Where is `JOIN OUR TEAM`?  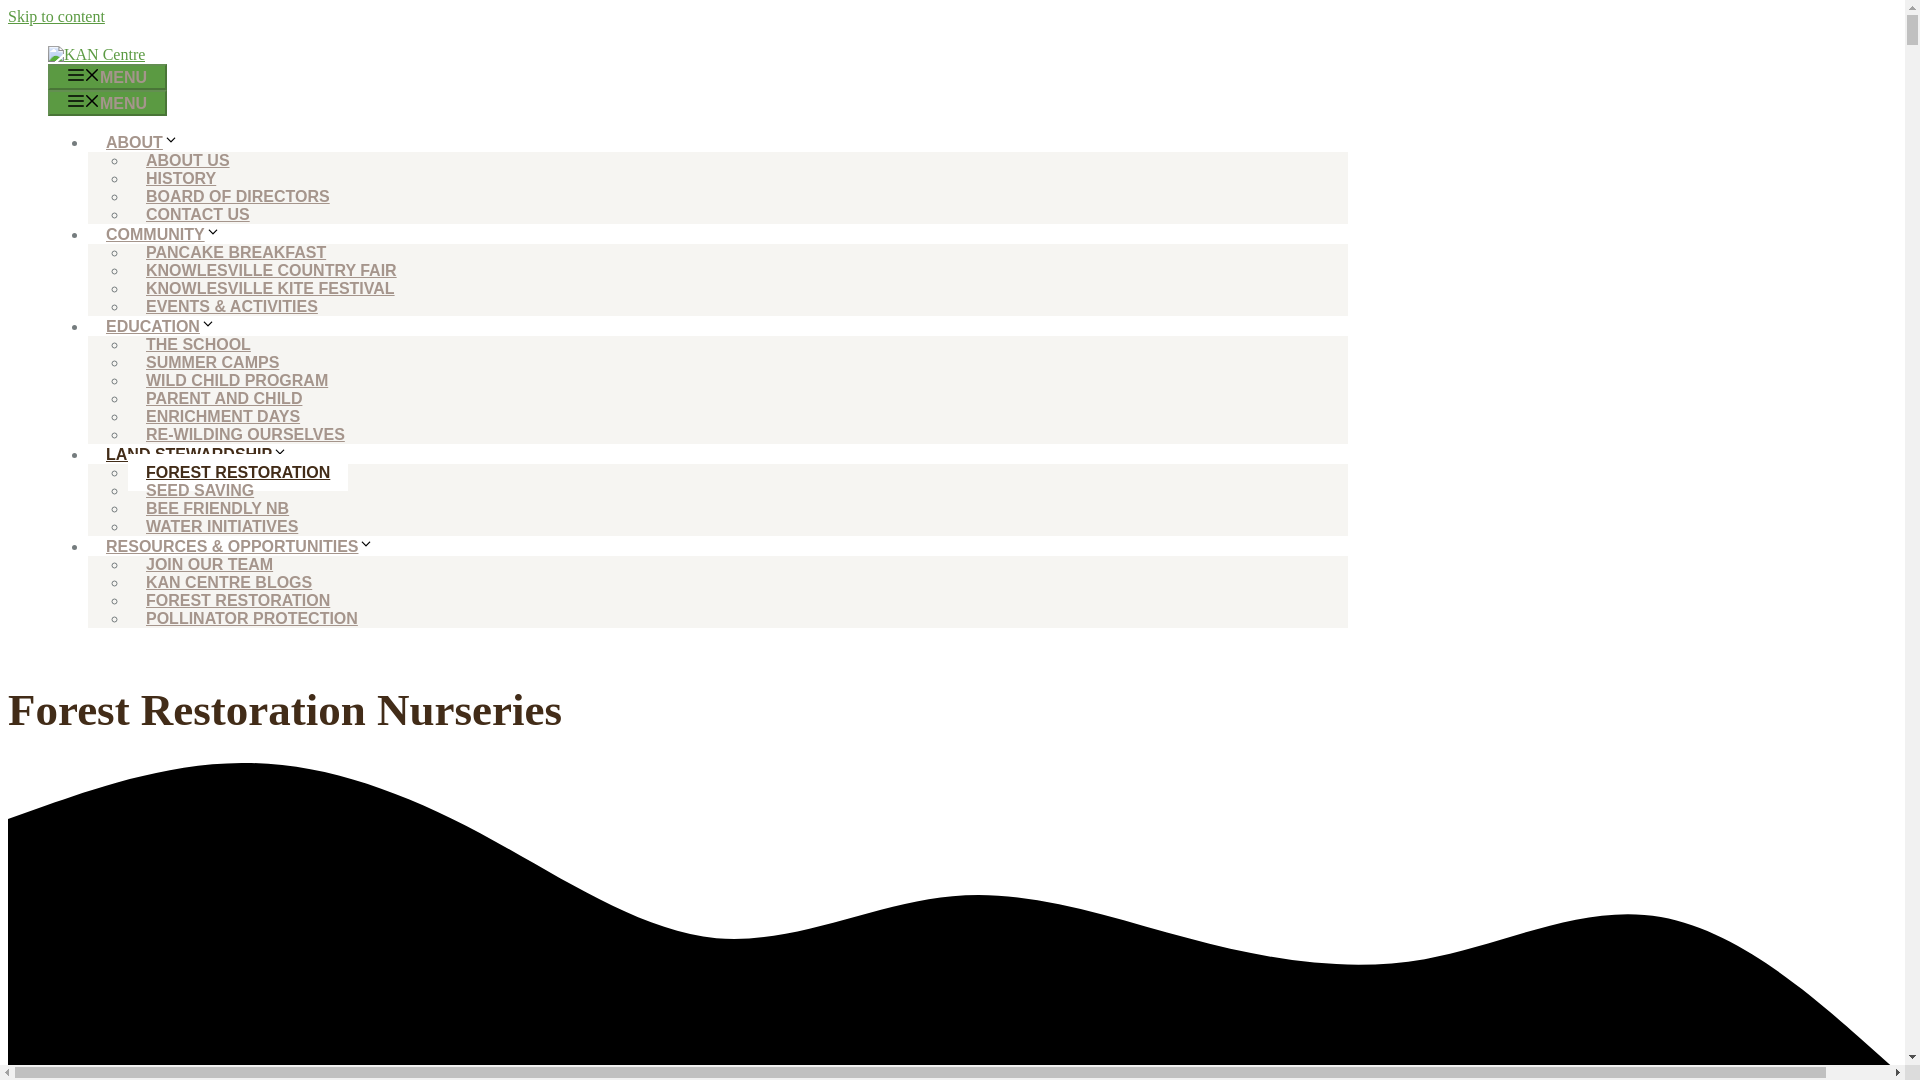
JOIN OUR TEAM is located at coordinates (210, 564).